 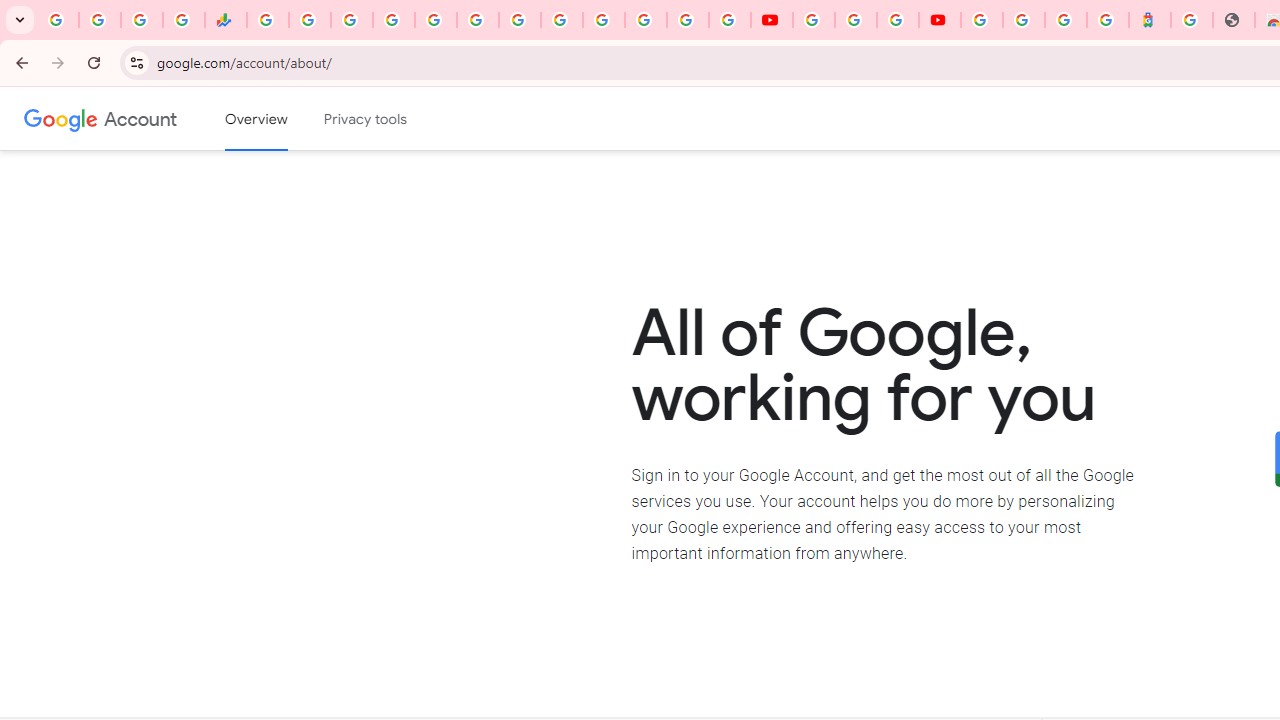 What do you see at coordinates (61, 118) in the screenshot?
I see `Google logo` at bounding box center [61, 118].